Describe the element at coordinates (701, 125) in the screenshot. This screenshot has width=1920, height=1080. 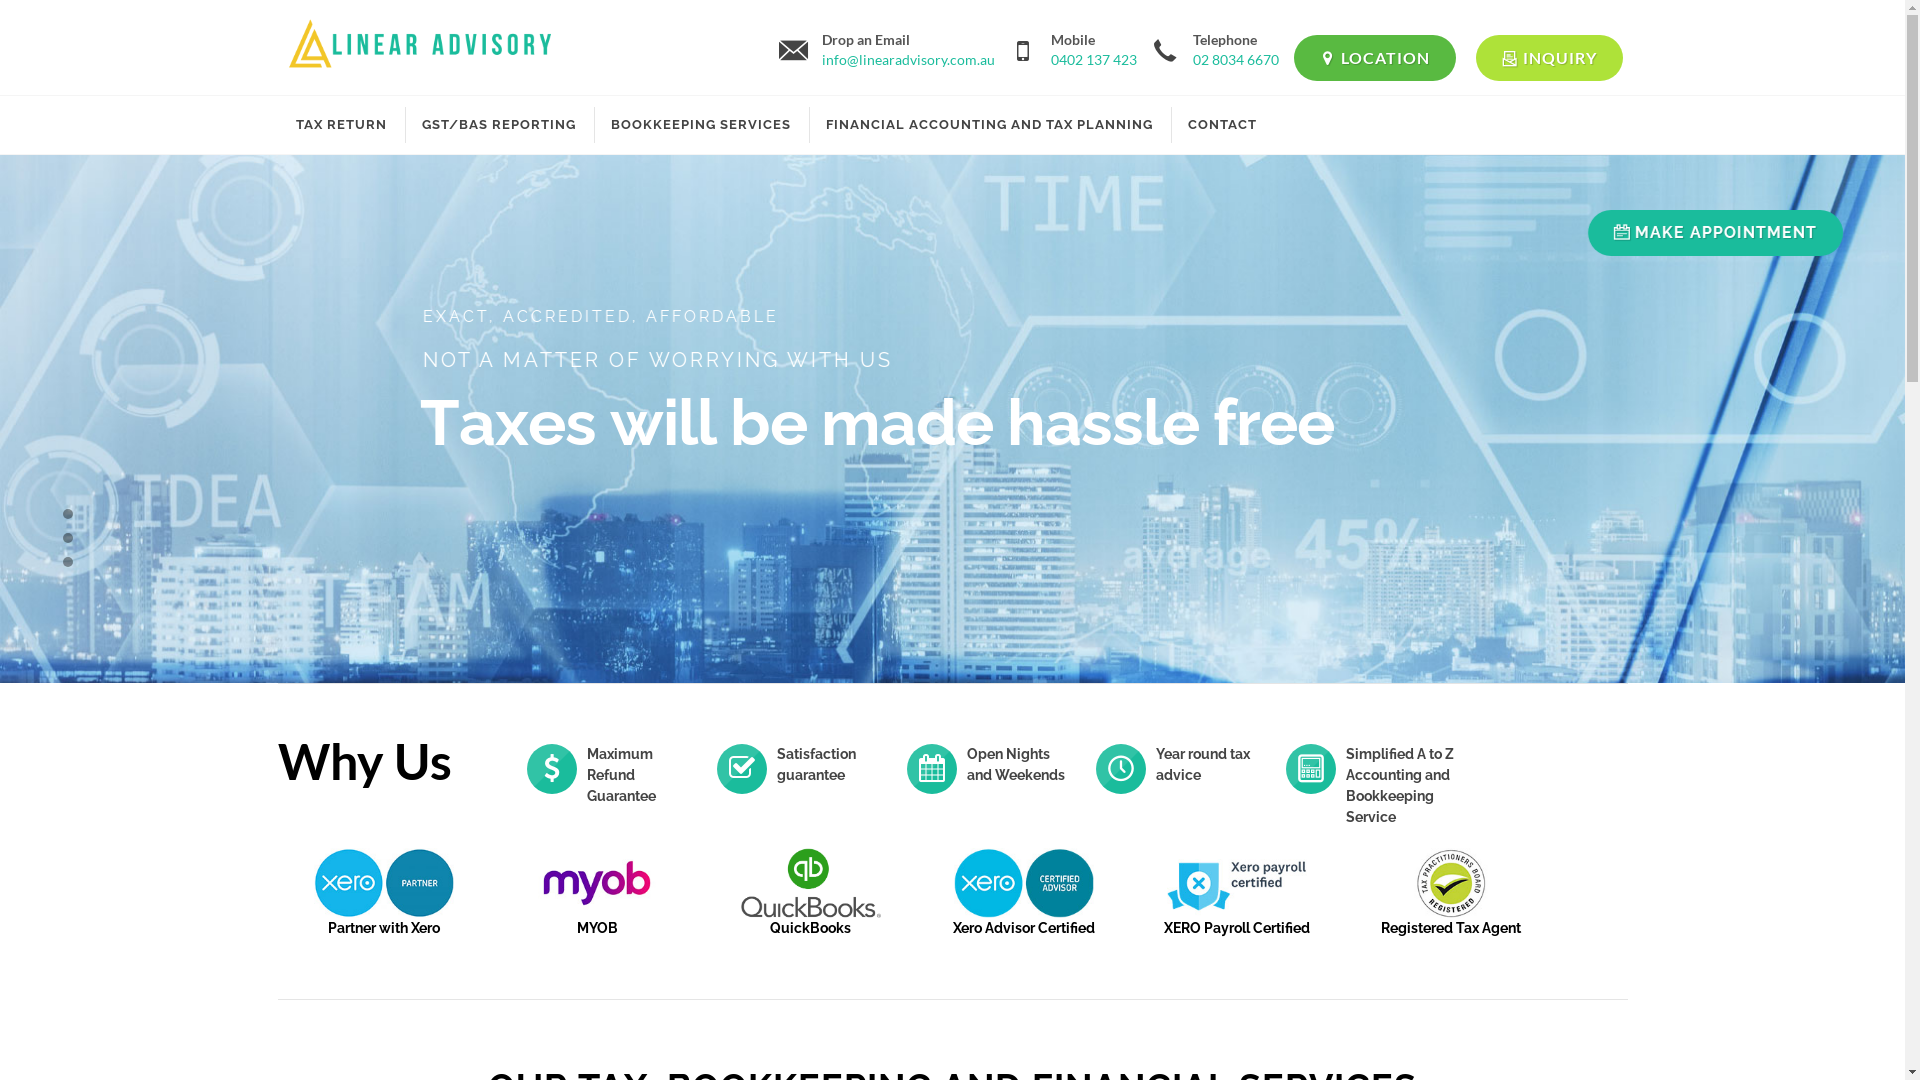
I see `BOOKKEEPING SERVICES` at that location.